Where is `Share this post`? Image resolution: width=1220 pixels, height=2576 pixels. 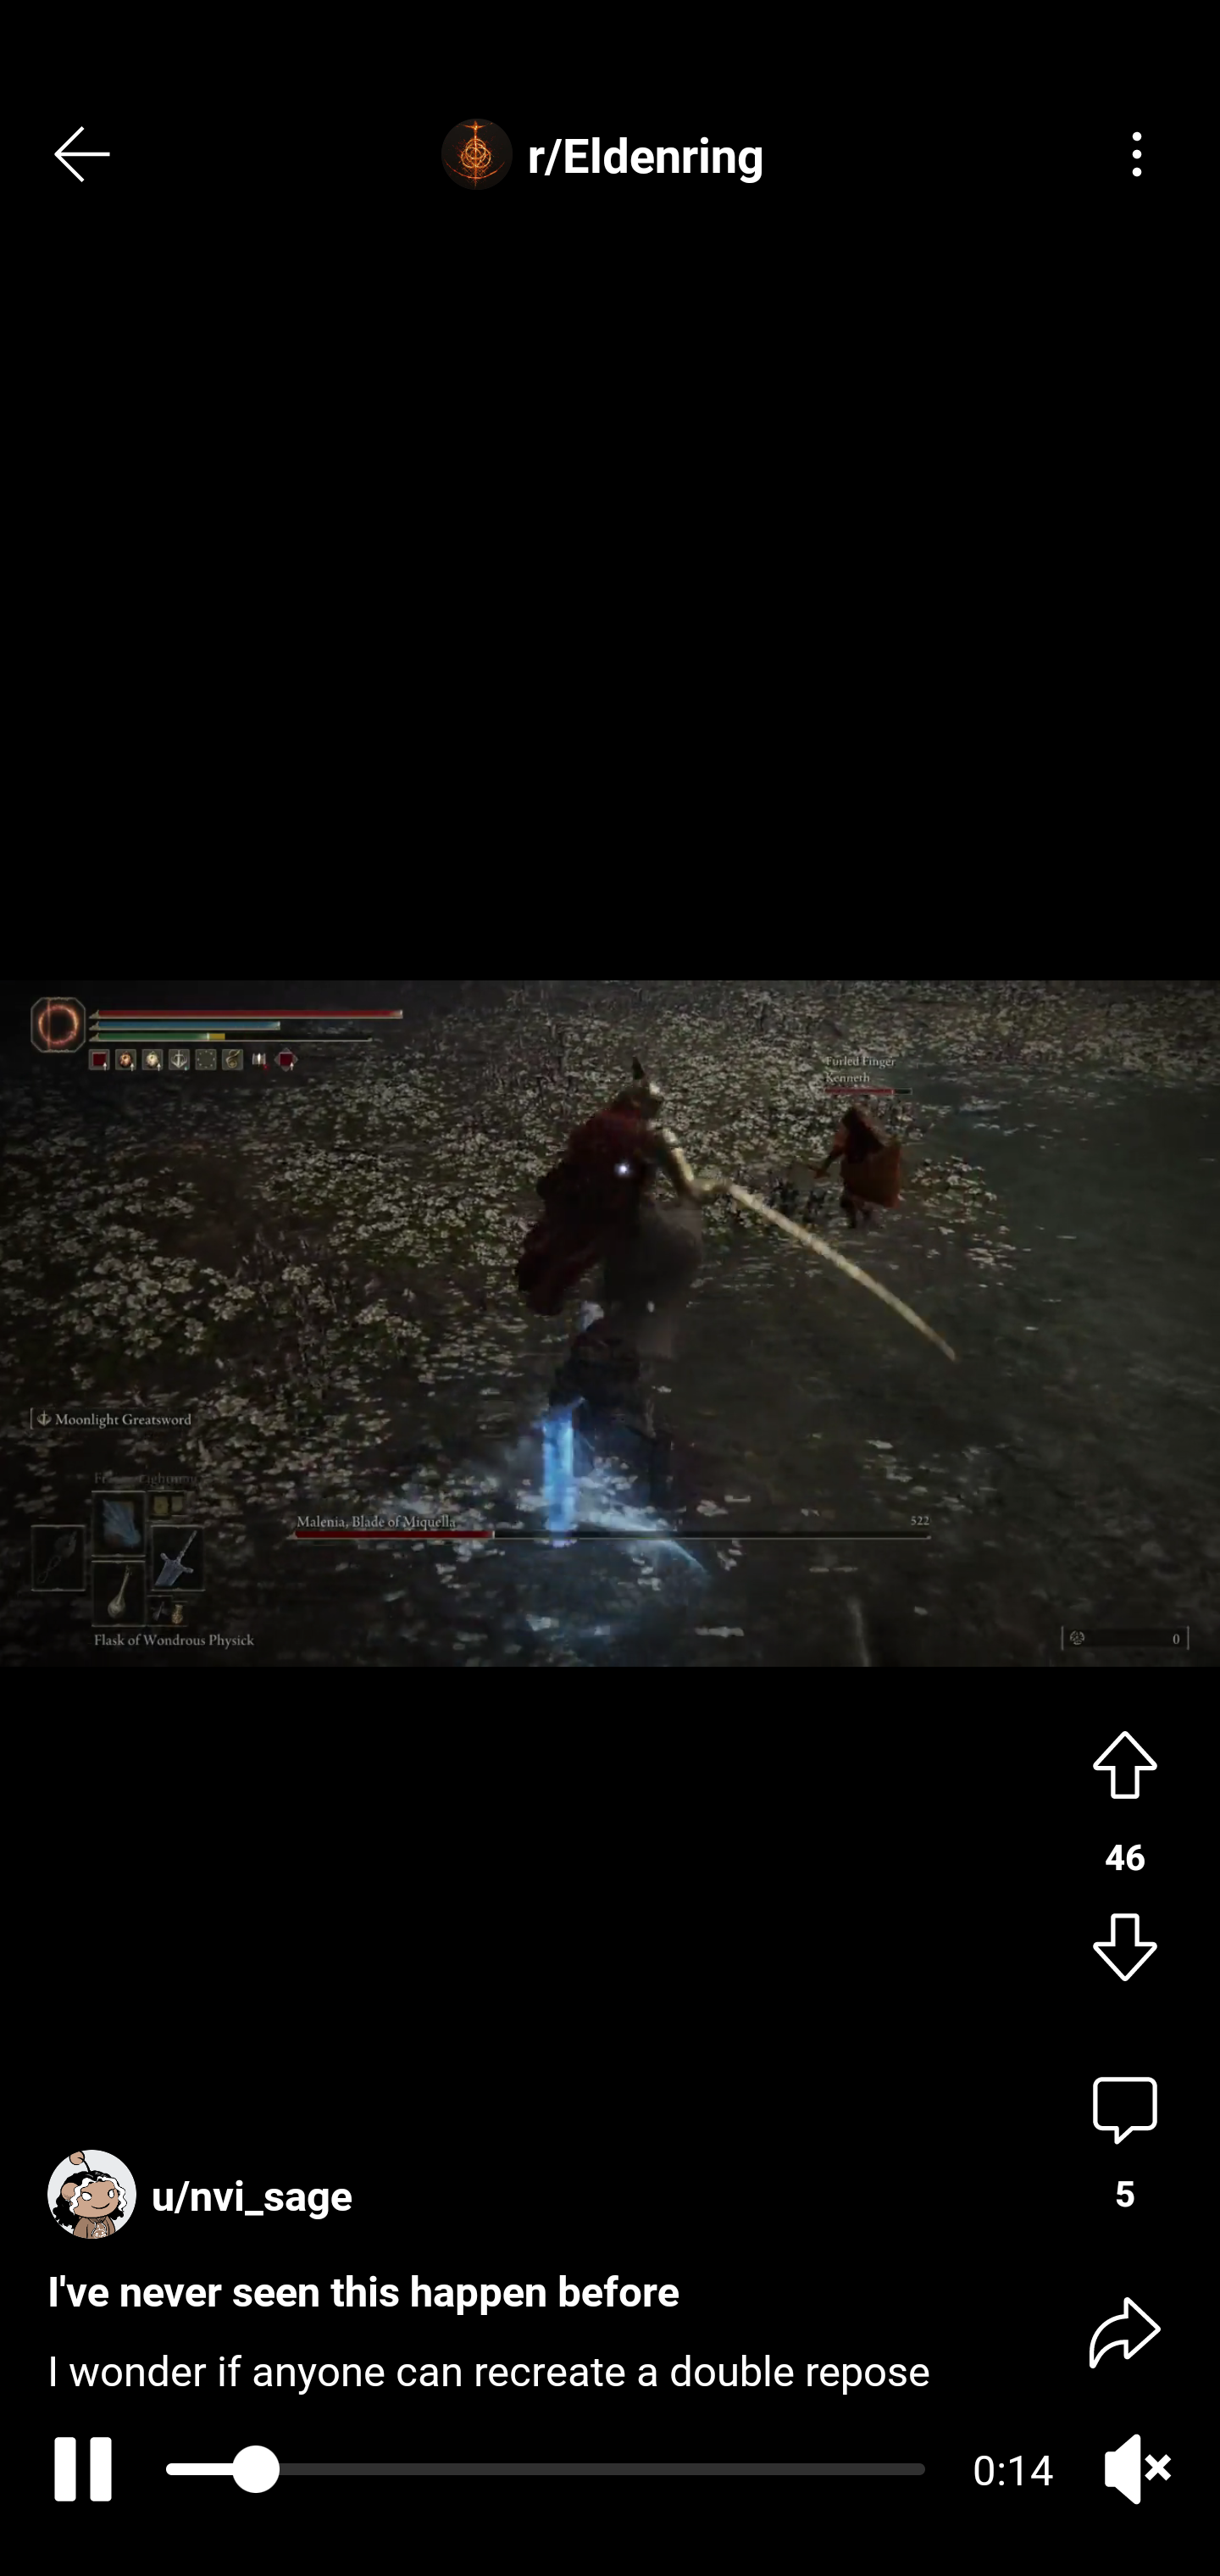
Share this post is located at coordinates (1125, 2330).